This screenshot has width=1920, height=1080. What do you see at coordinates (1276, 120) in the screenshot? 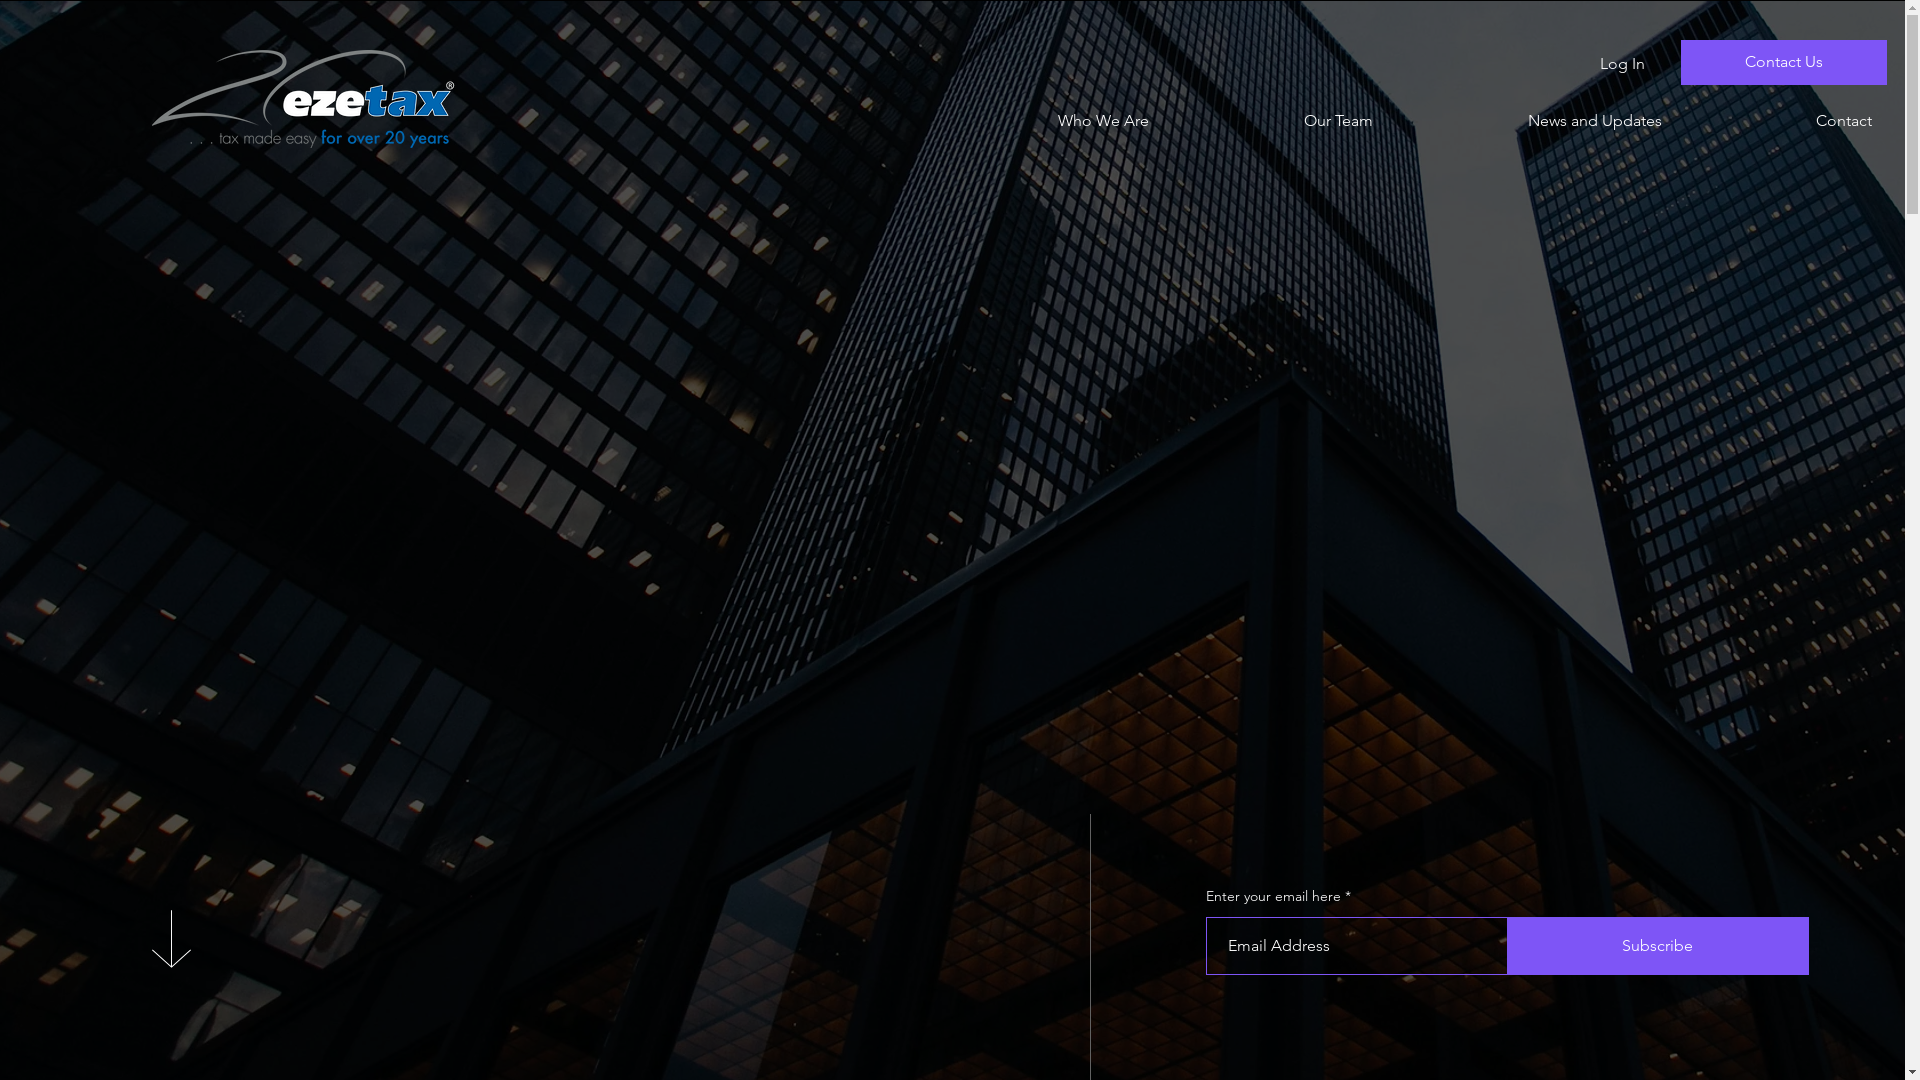
I see `Our Team` at bounding box center [1276, 120].